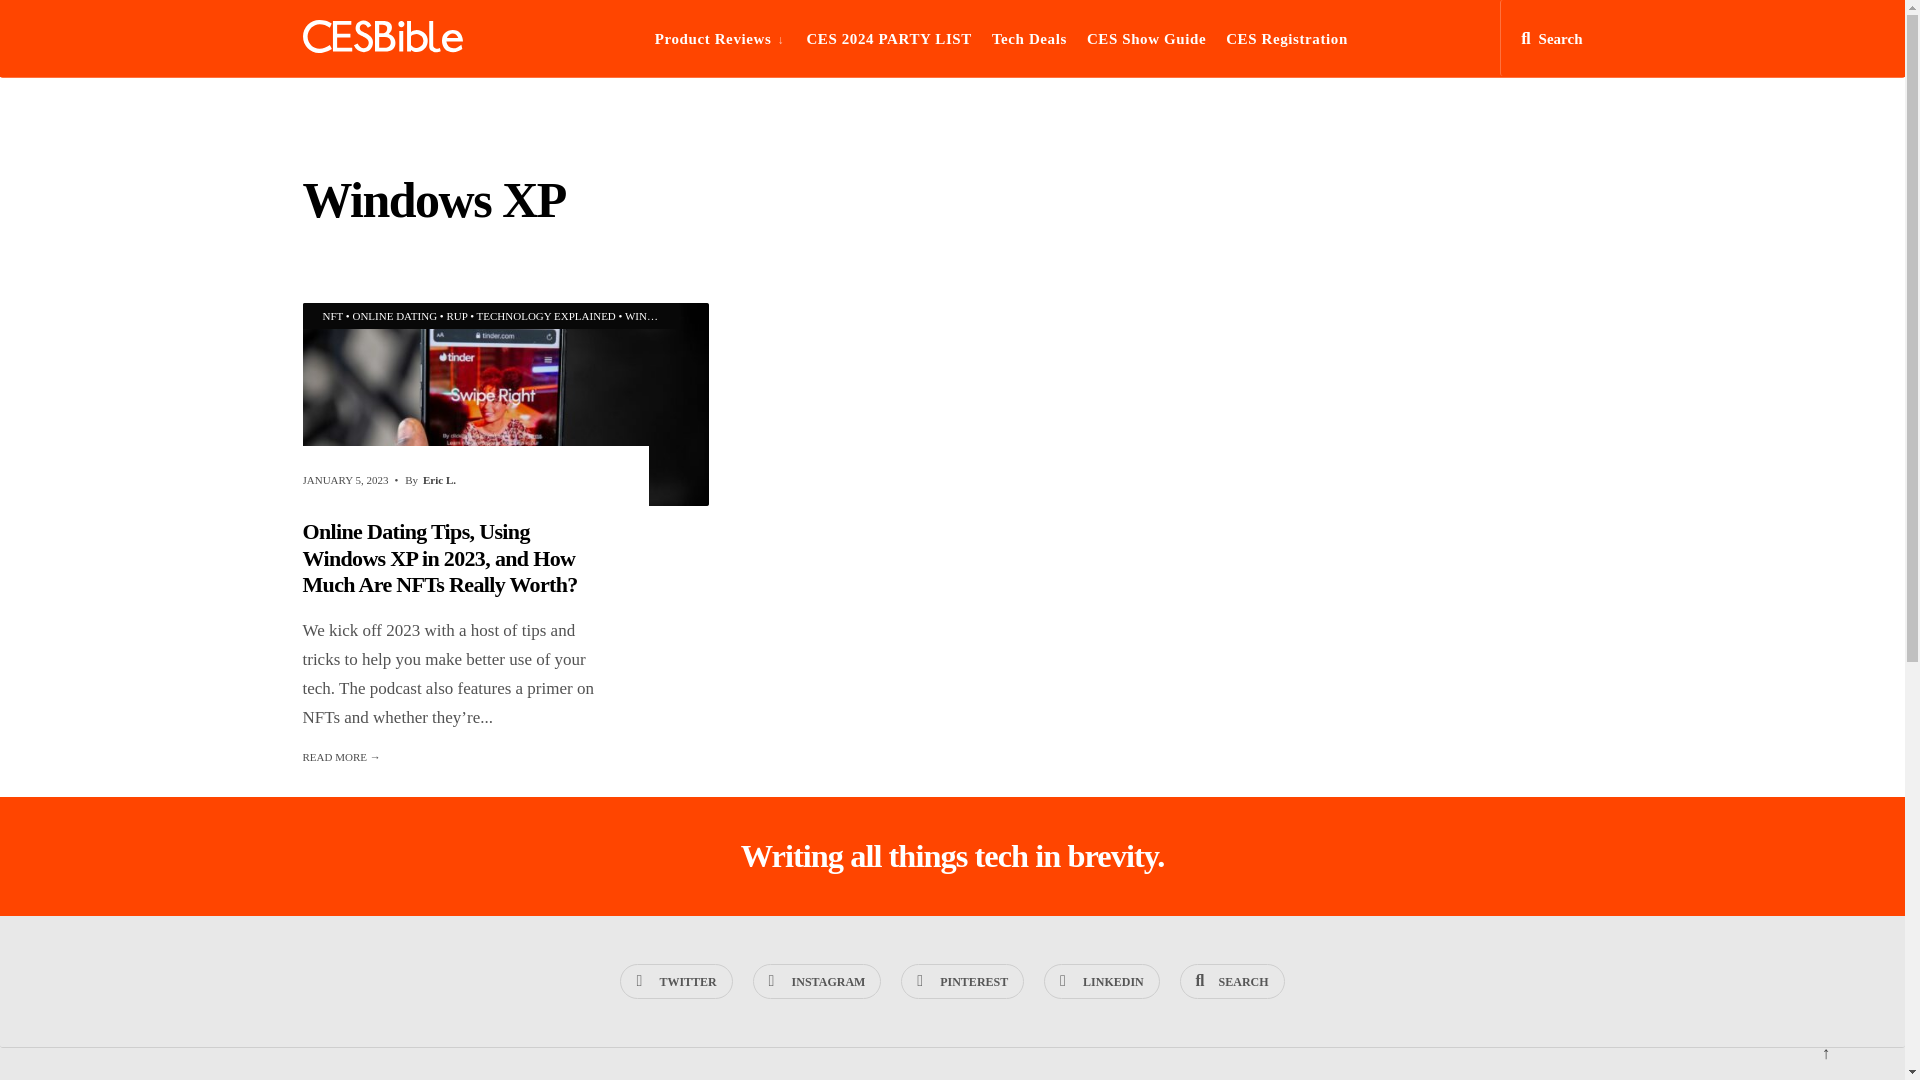 This screenshot has height=1080, width=1920. I want to click on ONLINE DATING, so click(394, 315).